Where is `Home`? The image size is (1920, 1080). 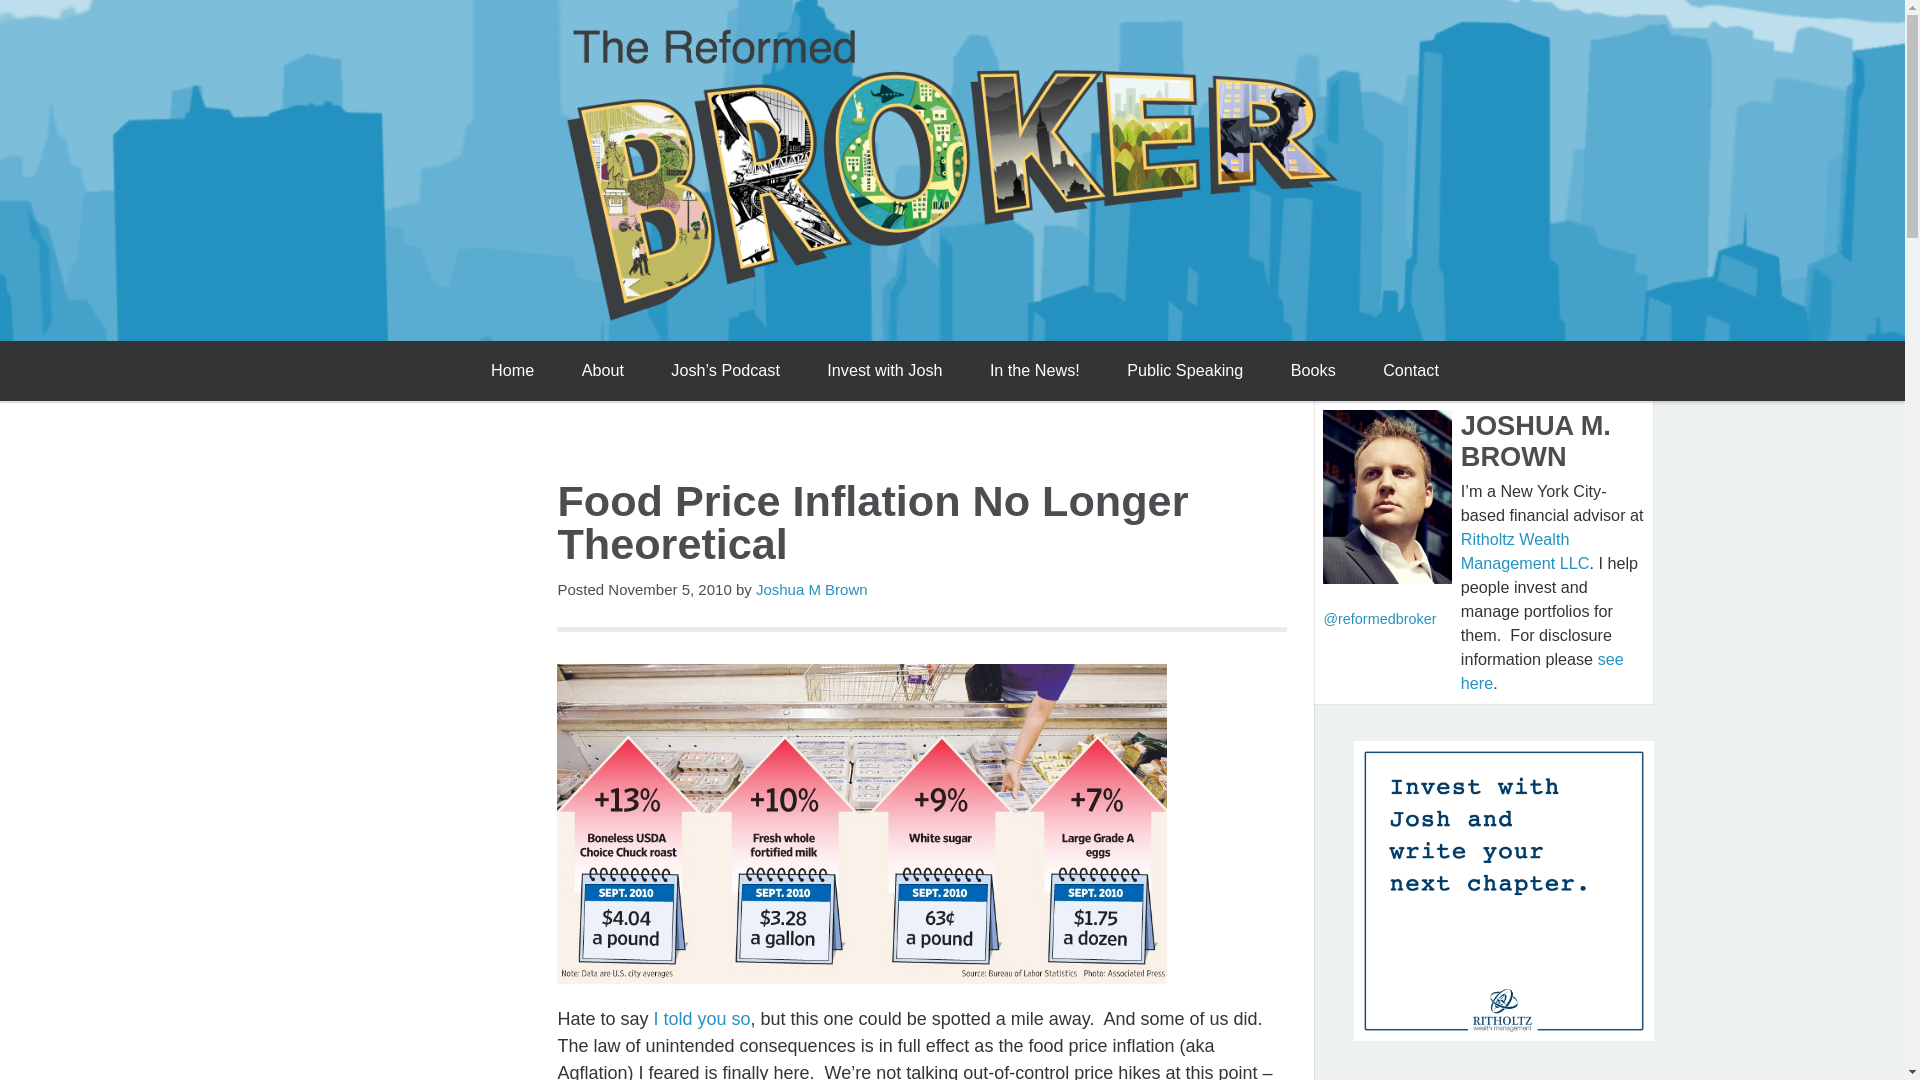 Home is located at coordinates (512, 370).